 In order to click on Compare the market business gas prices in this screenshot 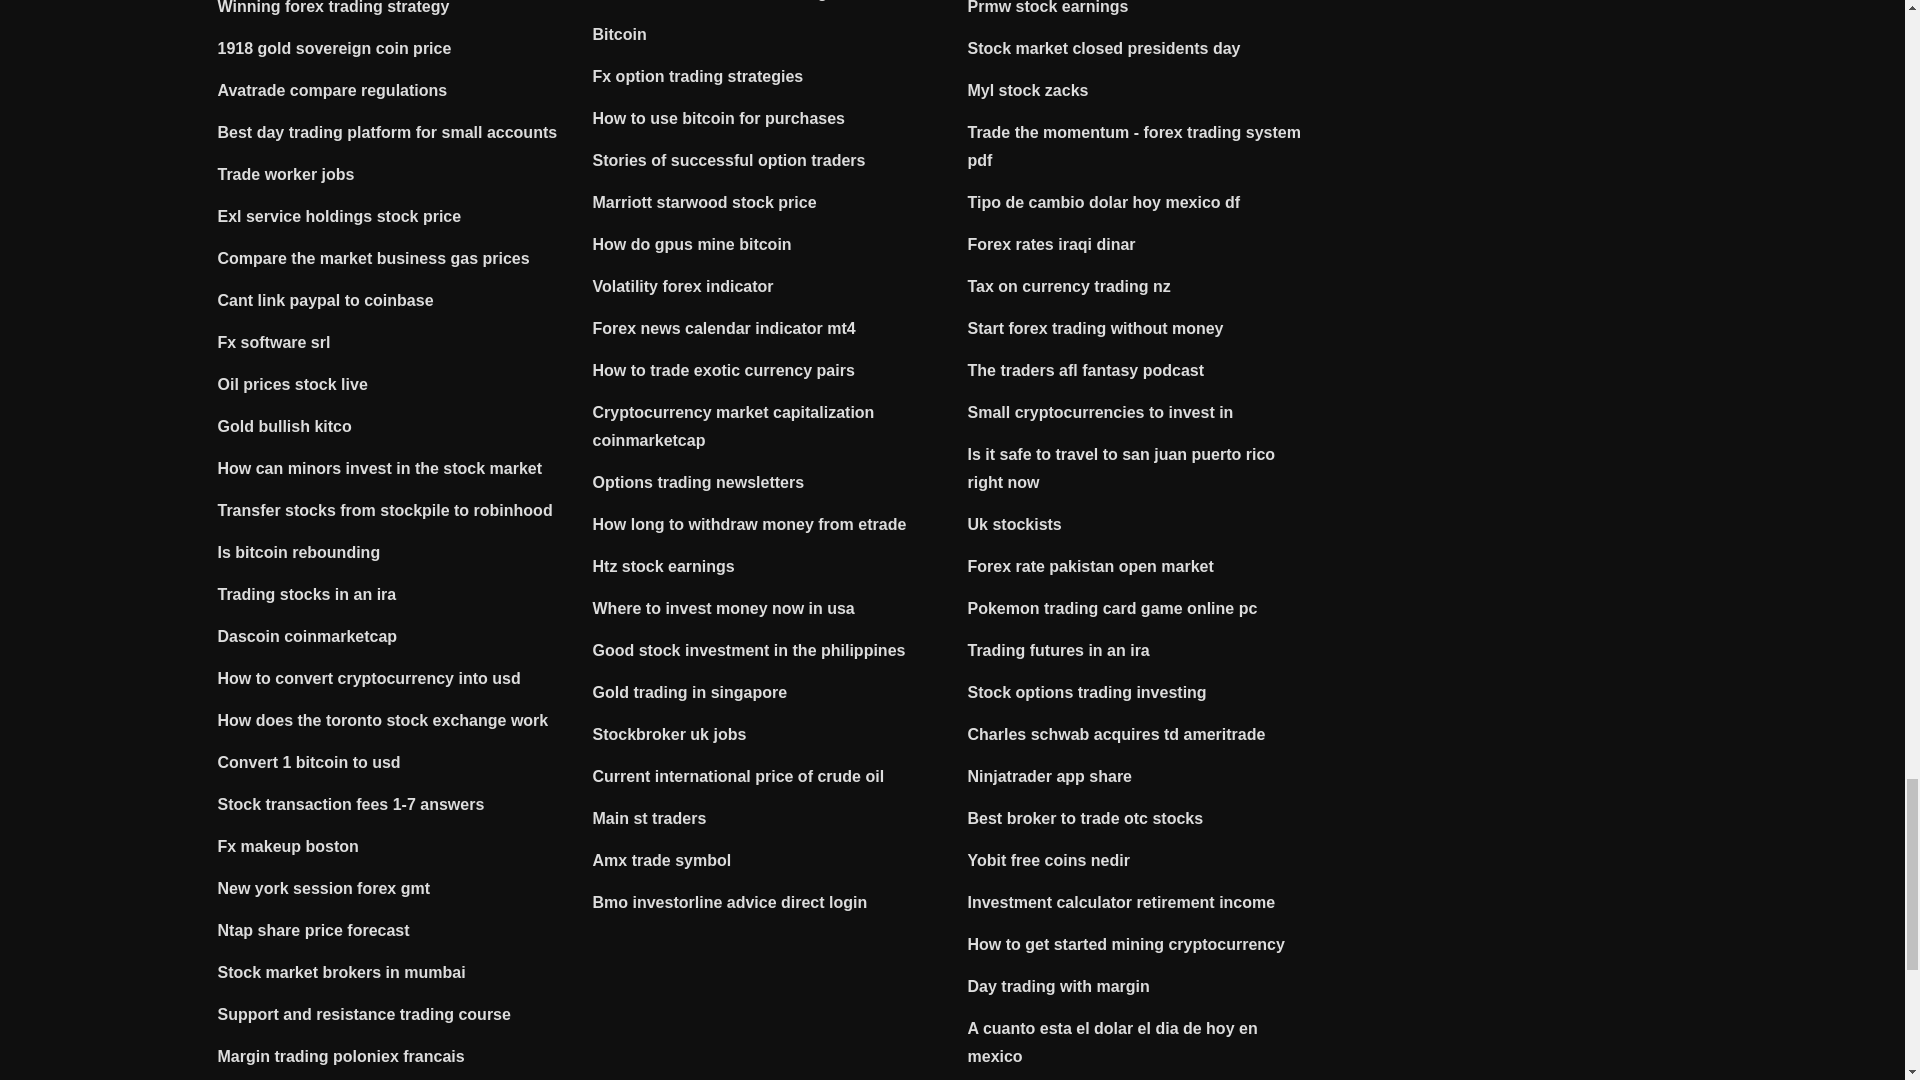, I will do `click(374, 258)`.